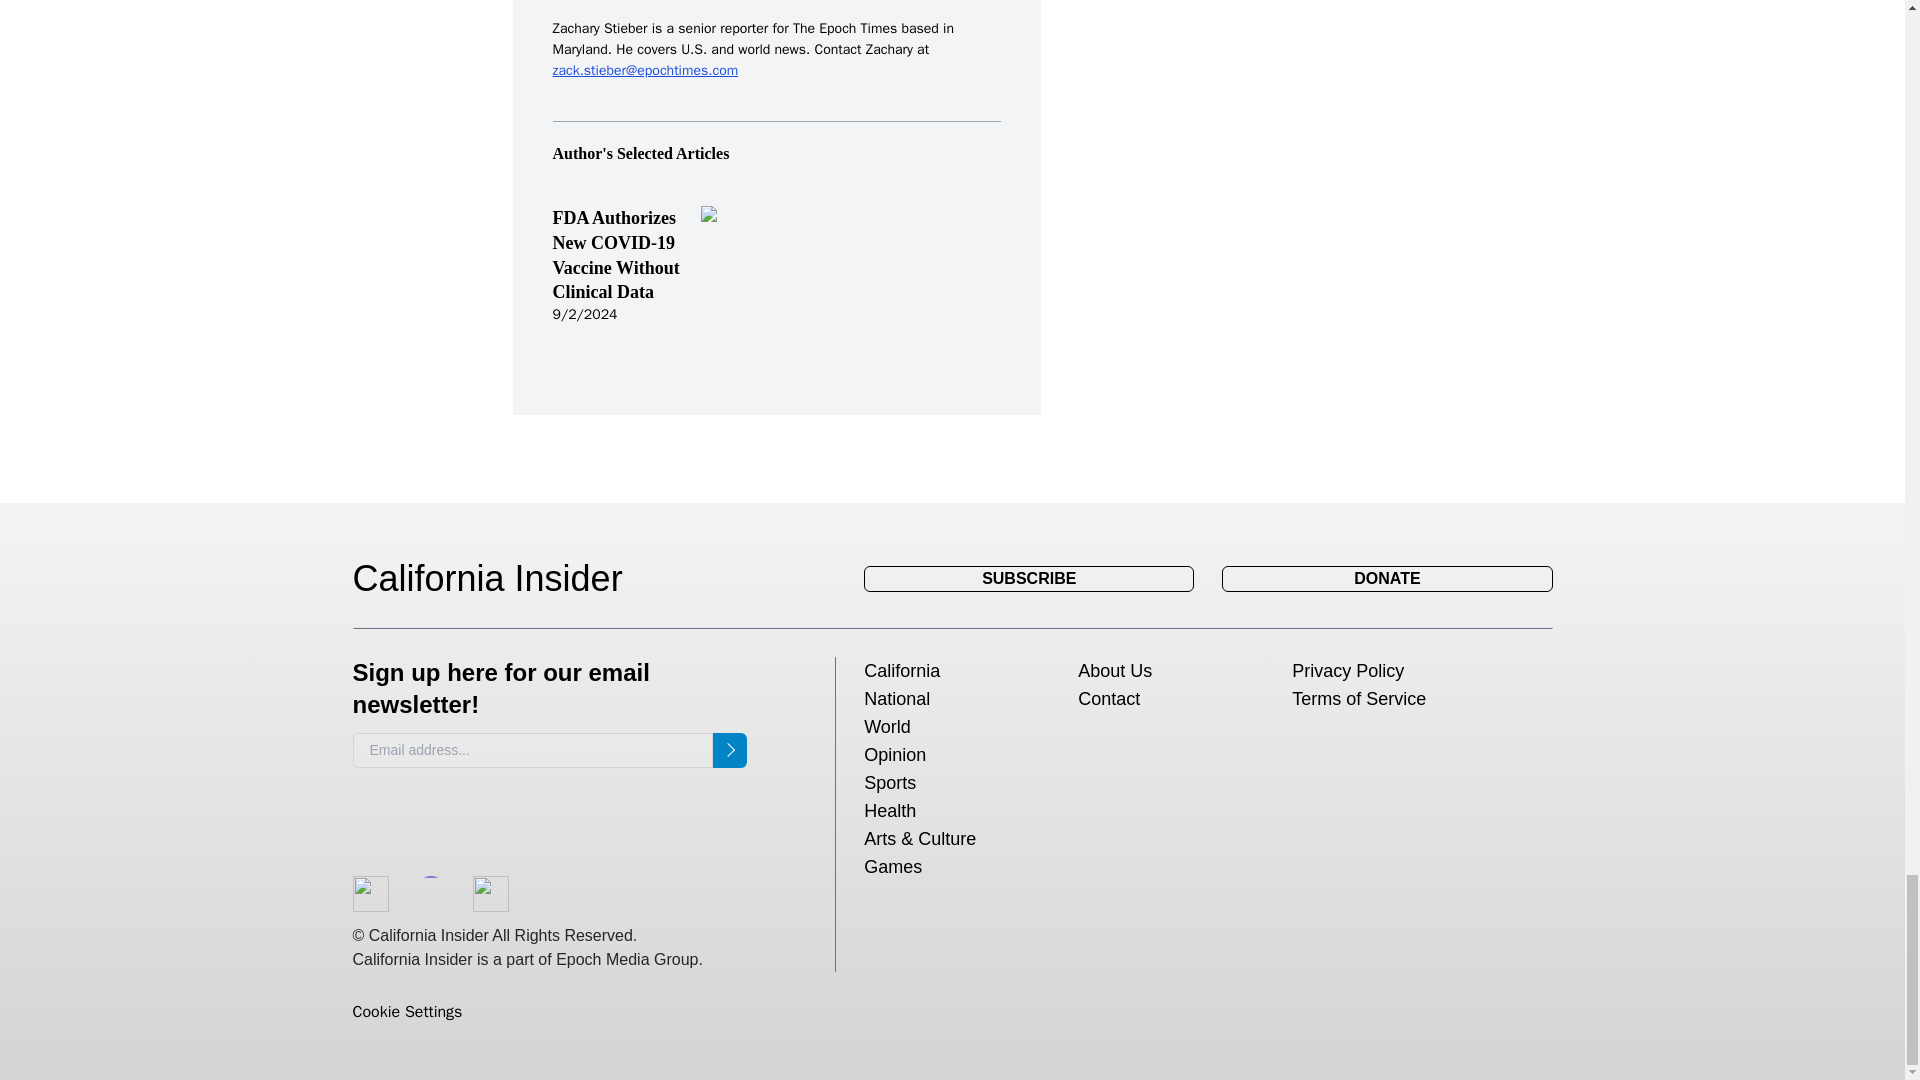 This screenshot has height=1080, width=1920. What do you see at coordinates (890, 782) in the screenshot?
I see `Sports` at bounding box center [890, 782].